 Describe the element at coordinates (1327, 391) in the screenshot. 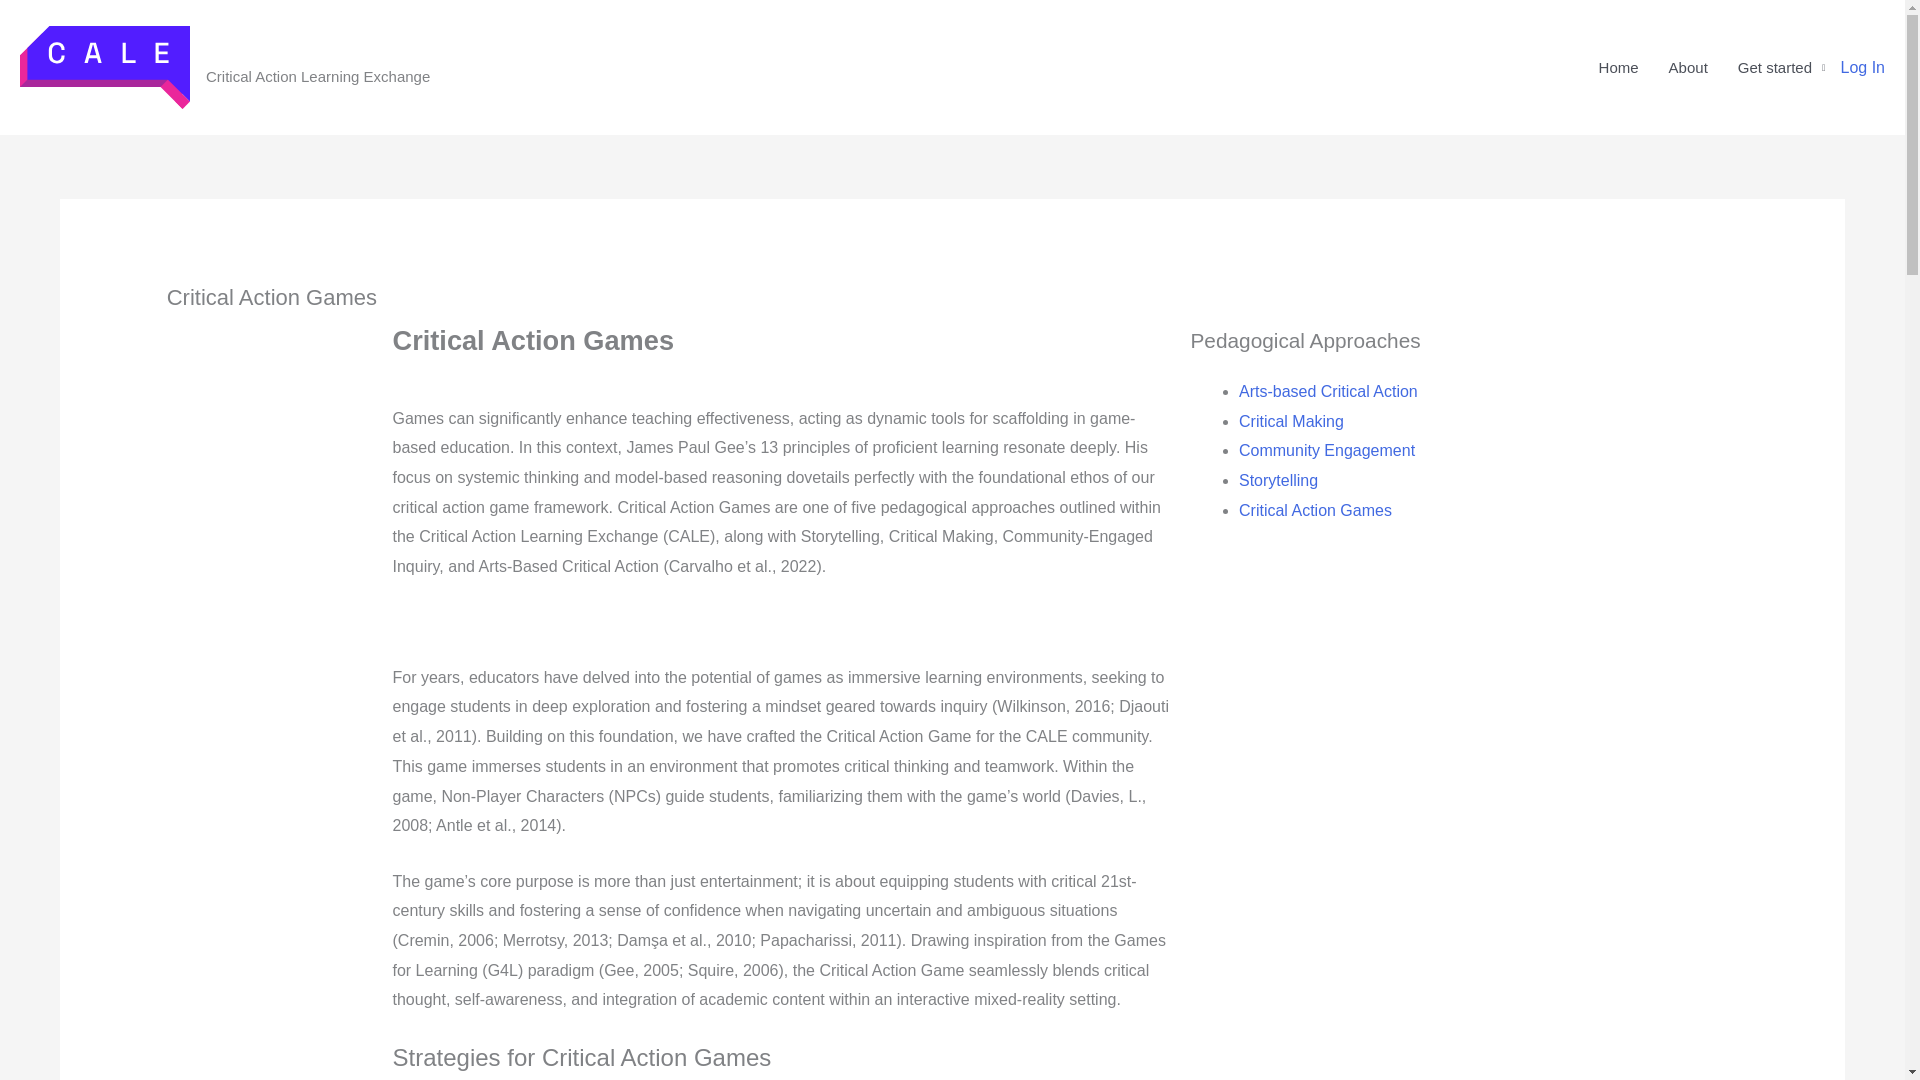

I see `Arts-based Critical Action` at that location.